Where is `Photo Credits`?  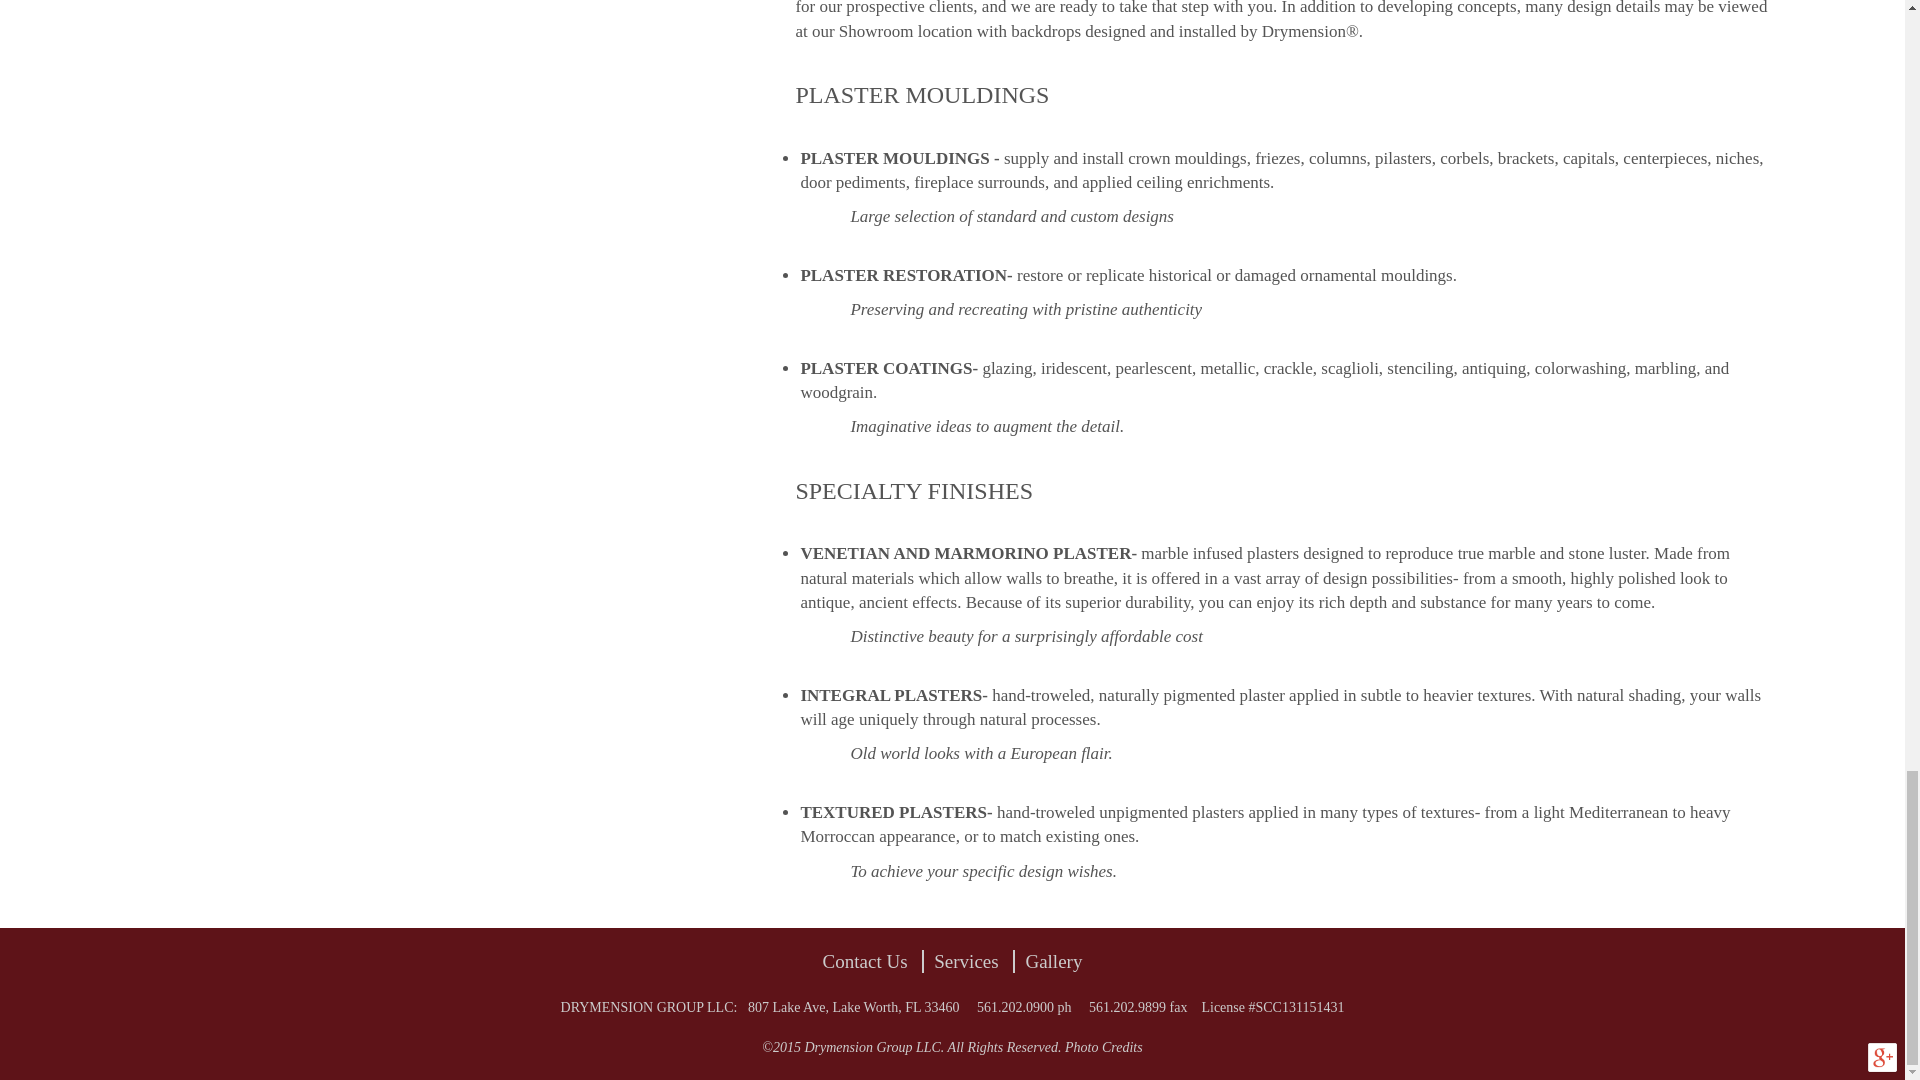
Photo Credits is located at coordinates (1104, 1048).